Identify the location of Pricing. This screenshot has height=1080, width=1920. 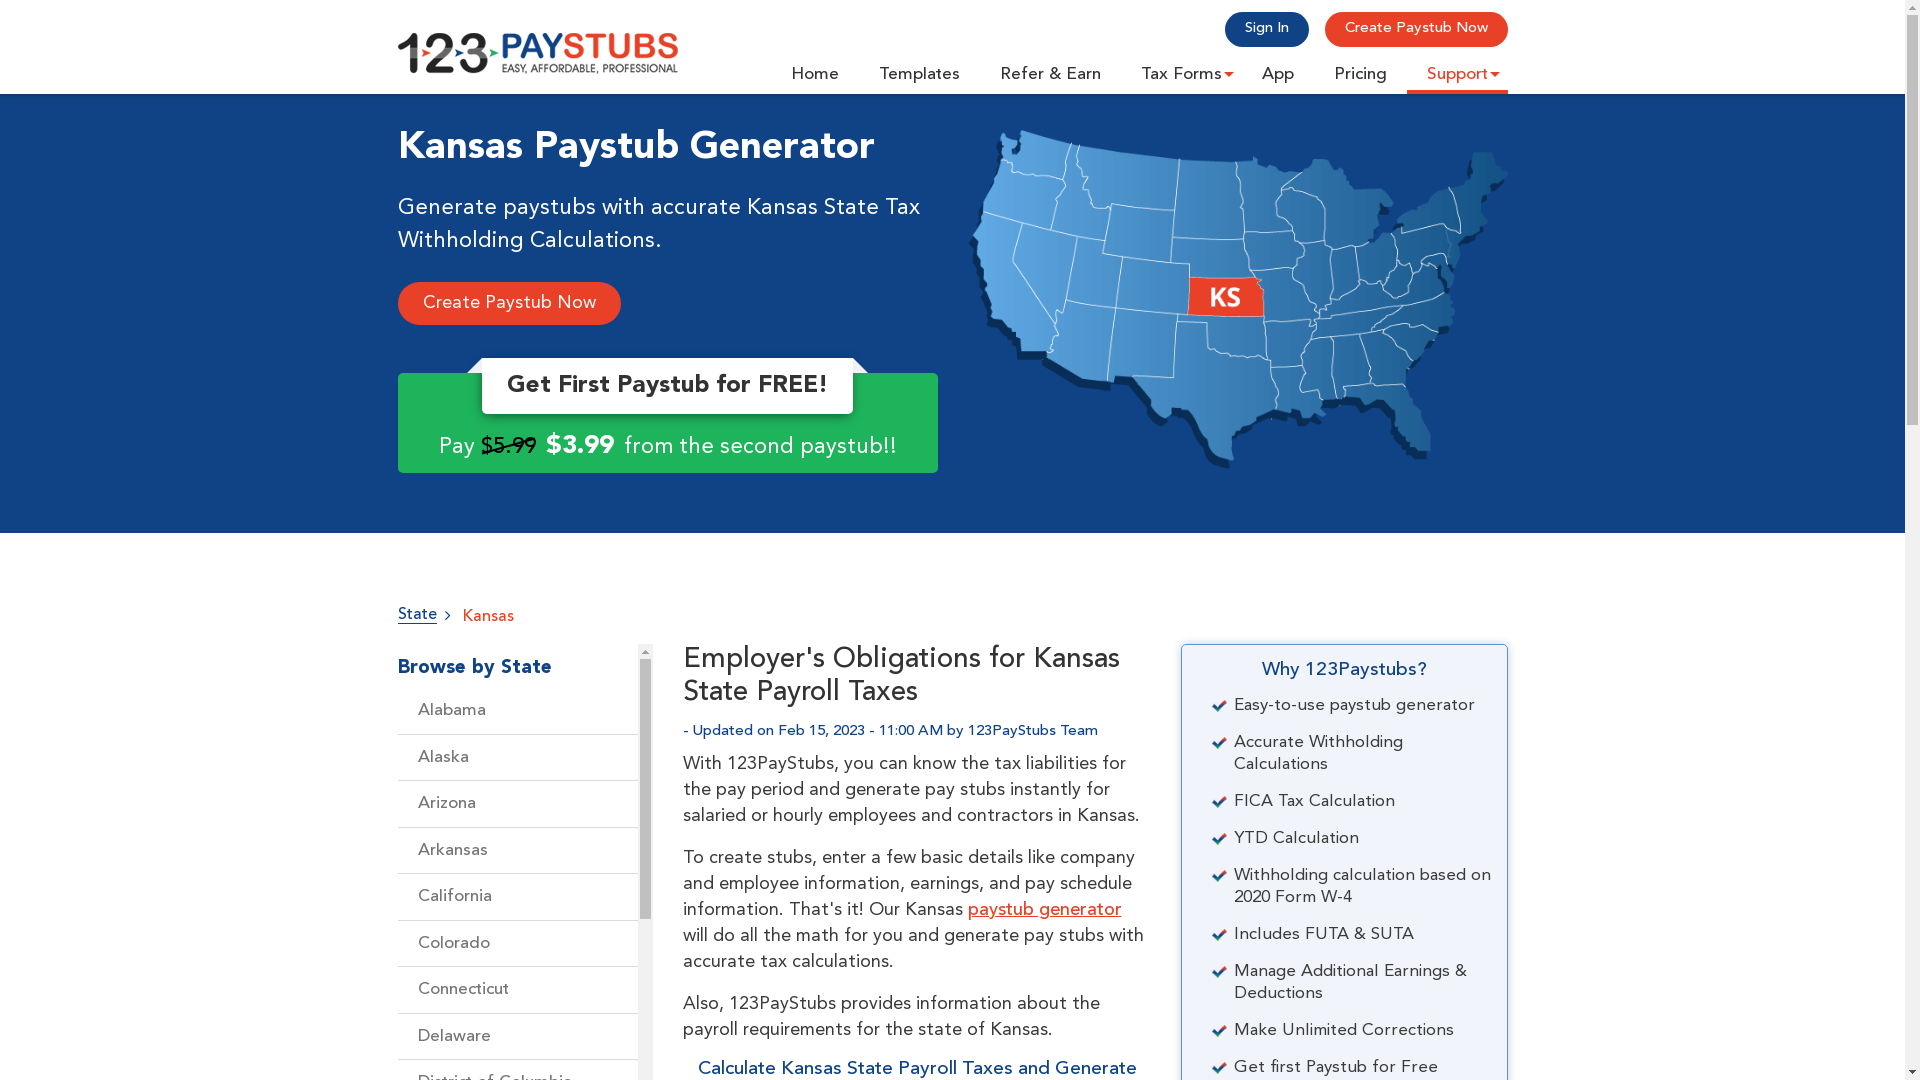
(1360, 68).